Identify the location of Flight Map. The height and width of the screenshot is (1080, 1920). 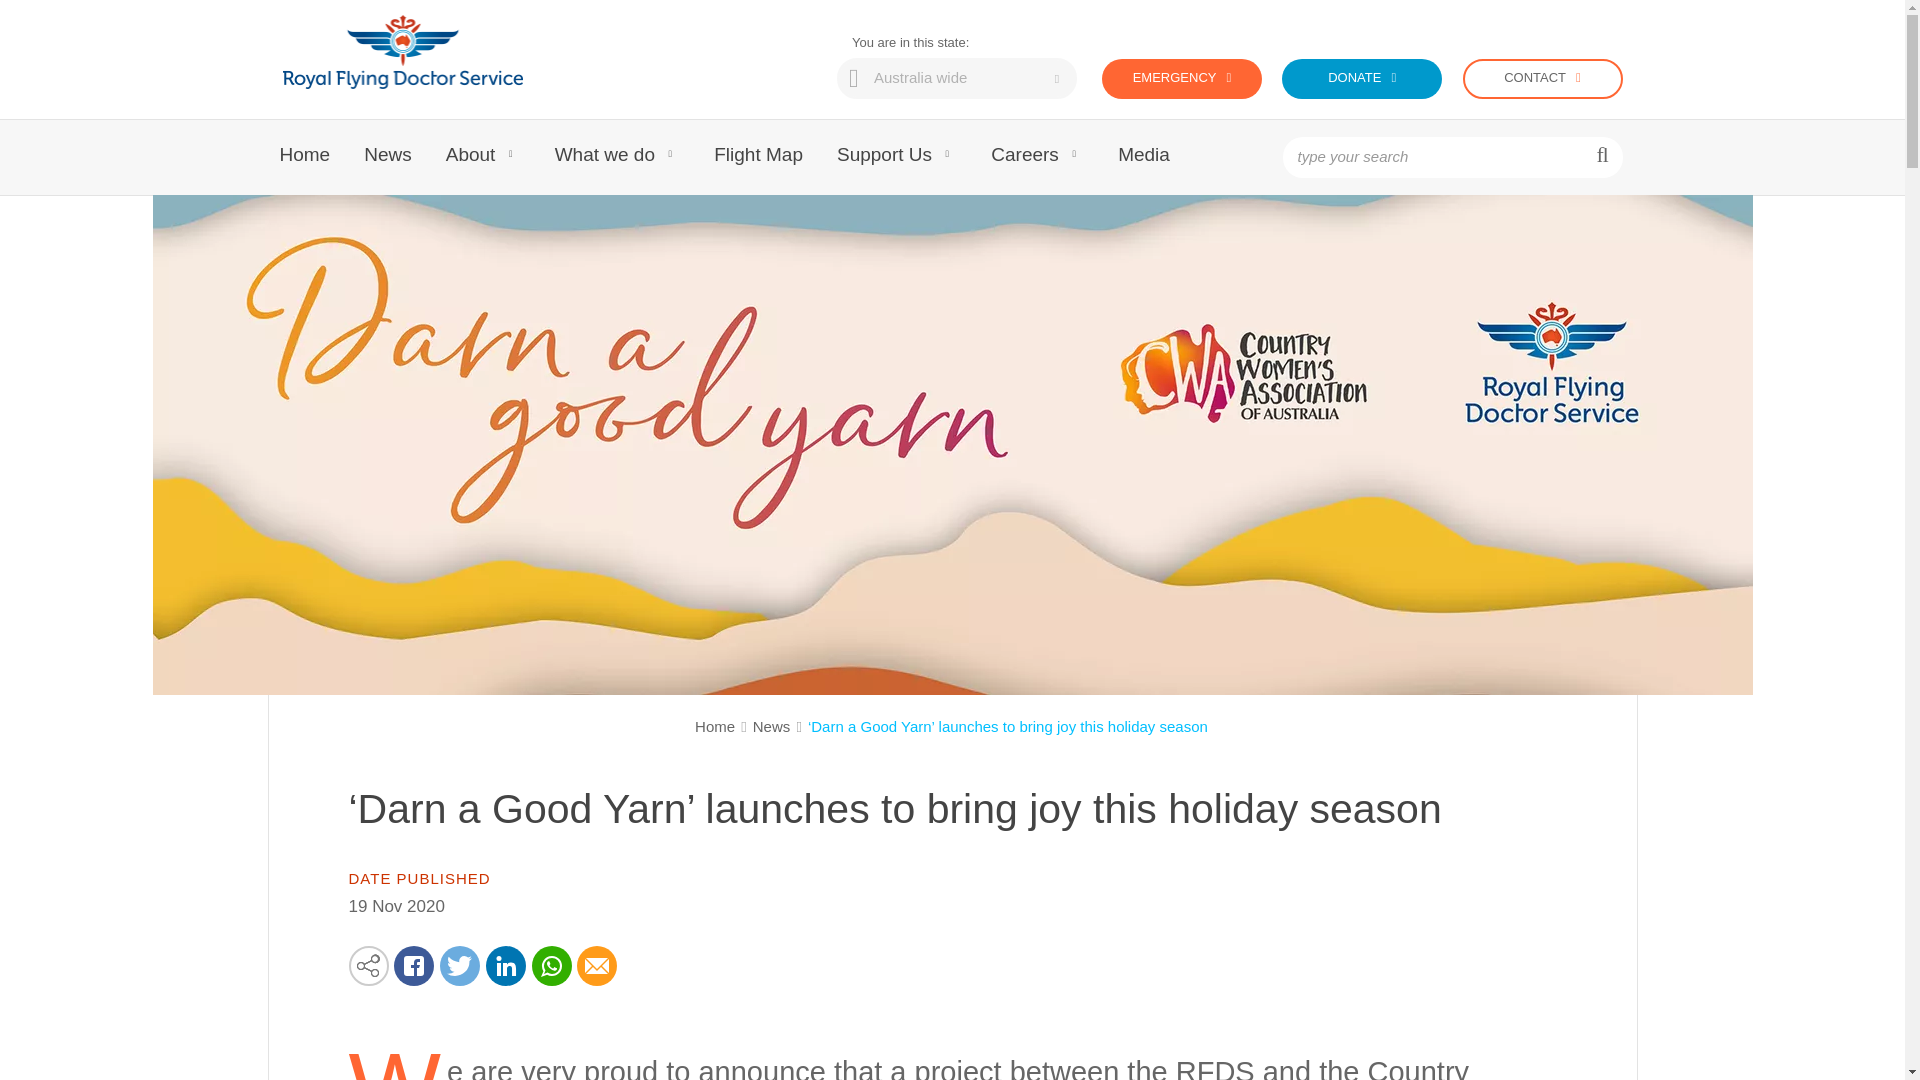
(758, 157).